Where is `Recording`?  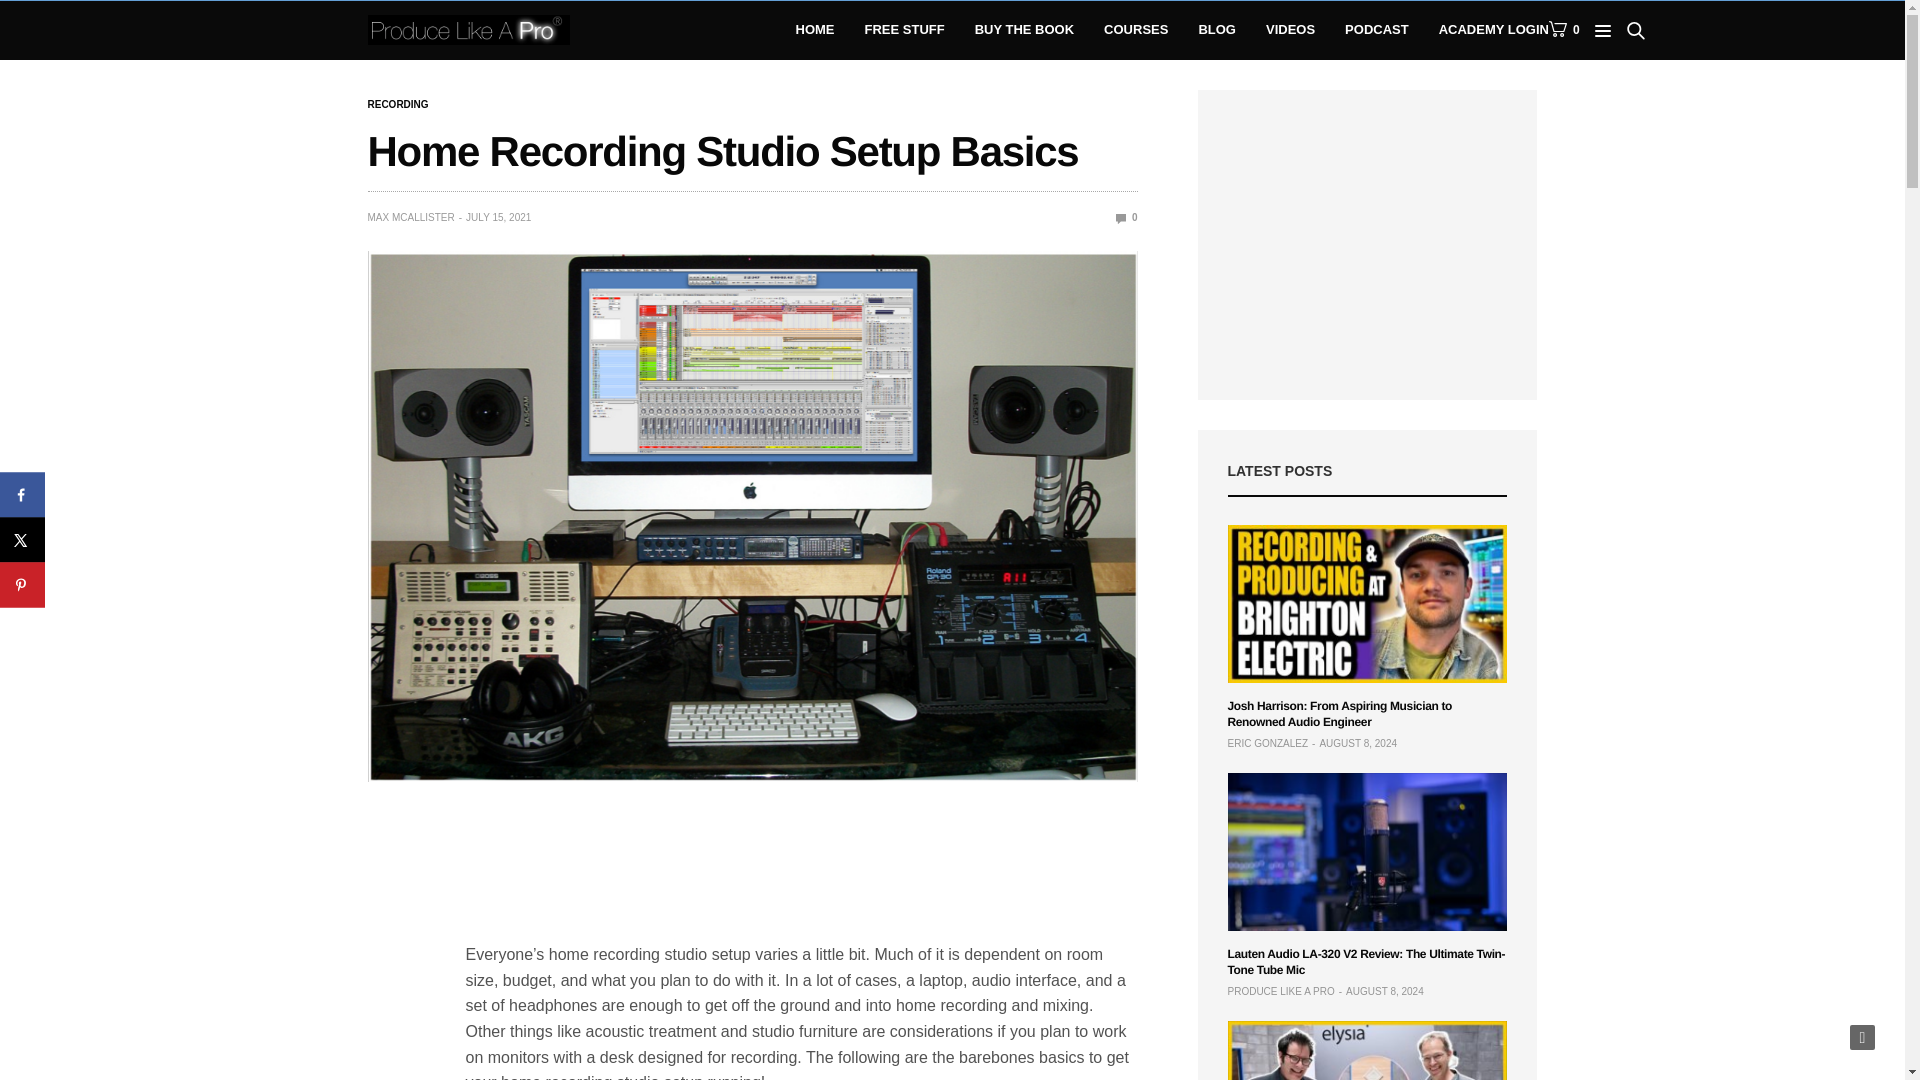 Recording is located at coordinates (398, 105).